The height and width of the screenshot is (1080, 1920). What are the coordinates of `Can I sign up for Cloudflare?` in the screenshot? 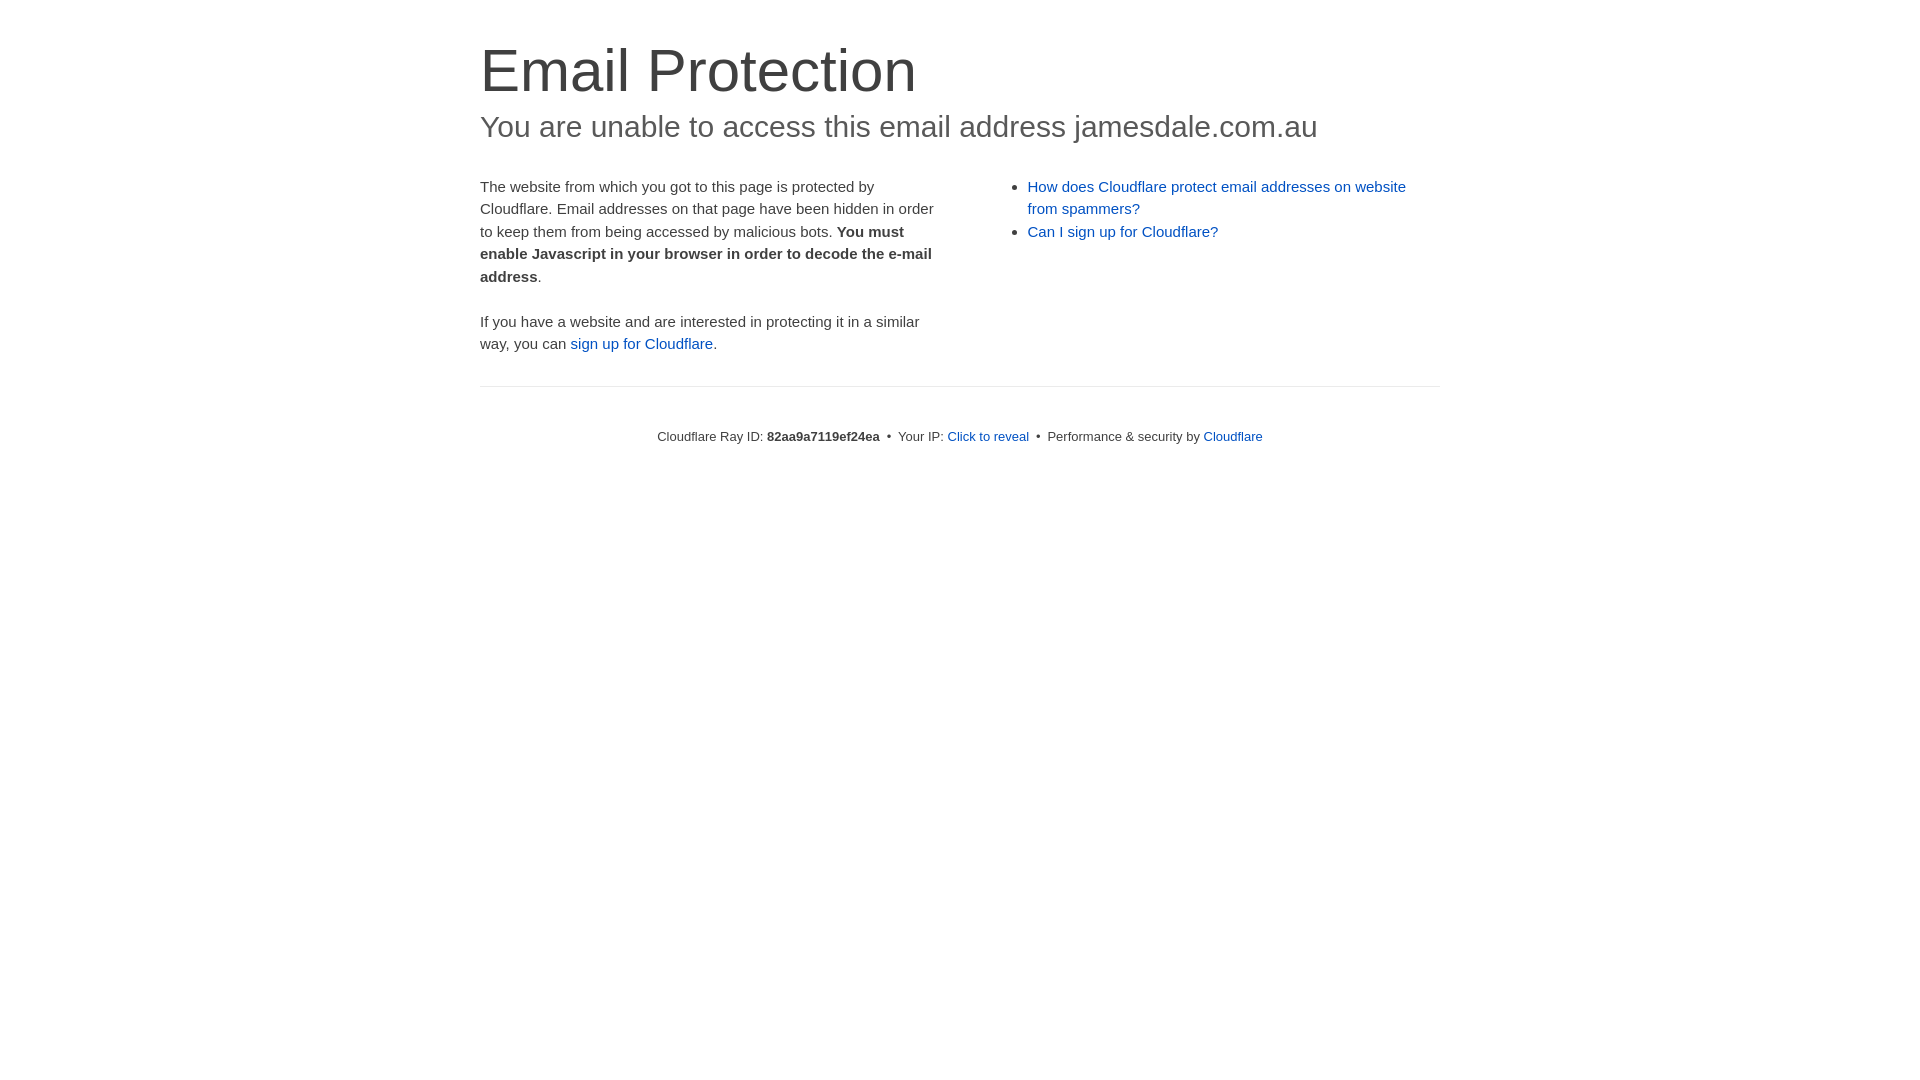 It's located at (1124, 232).